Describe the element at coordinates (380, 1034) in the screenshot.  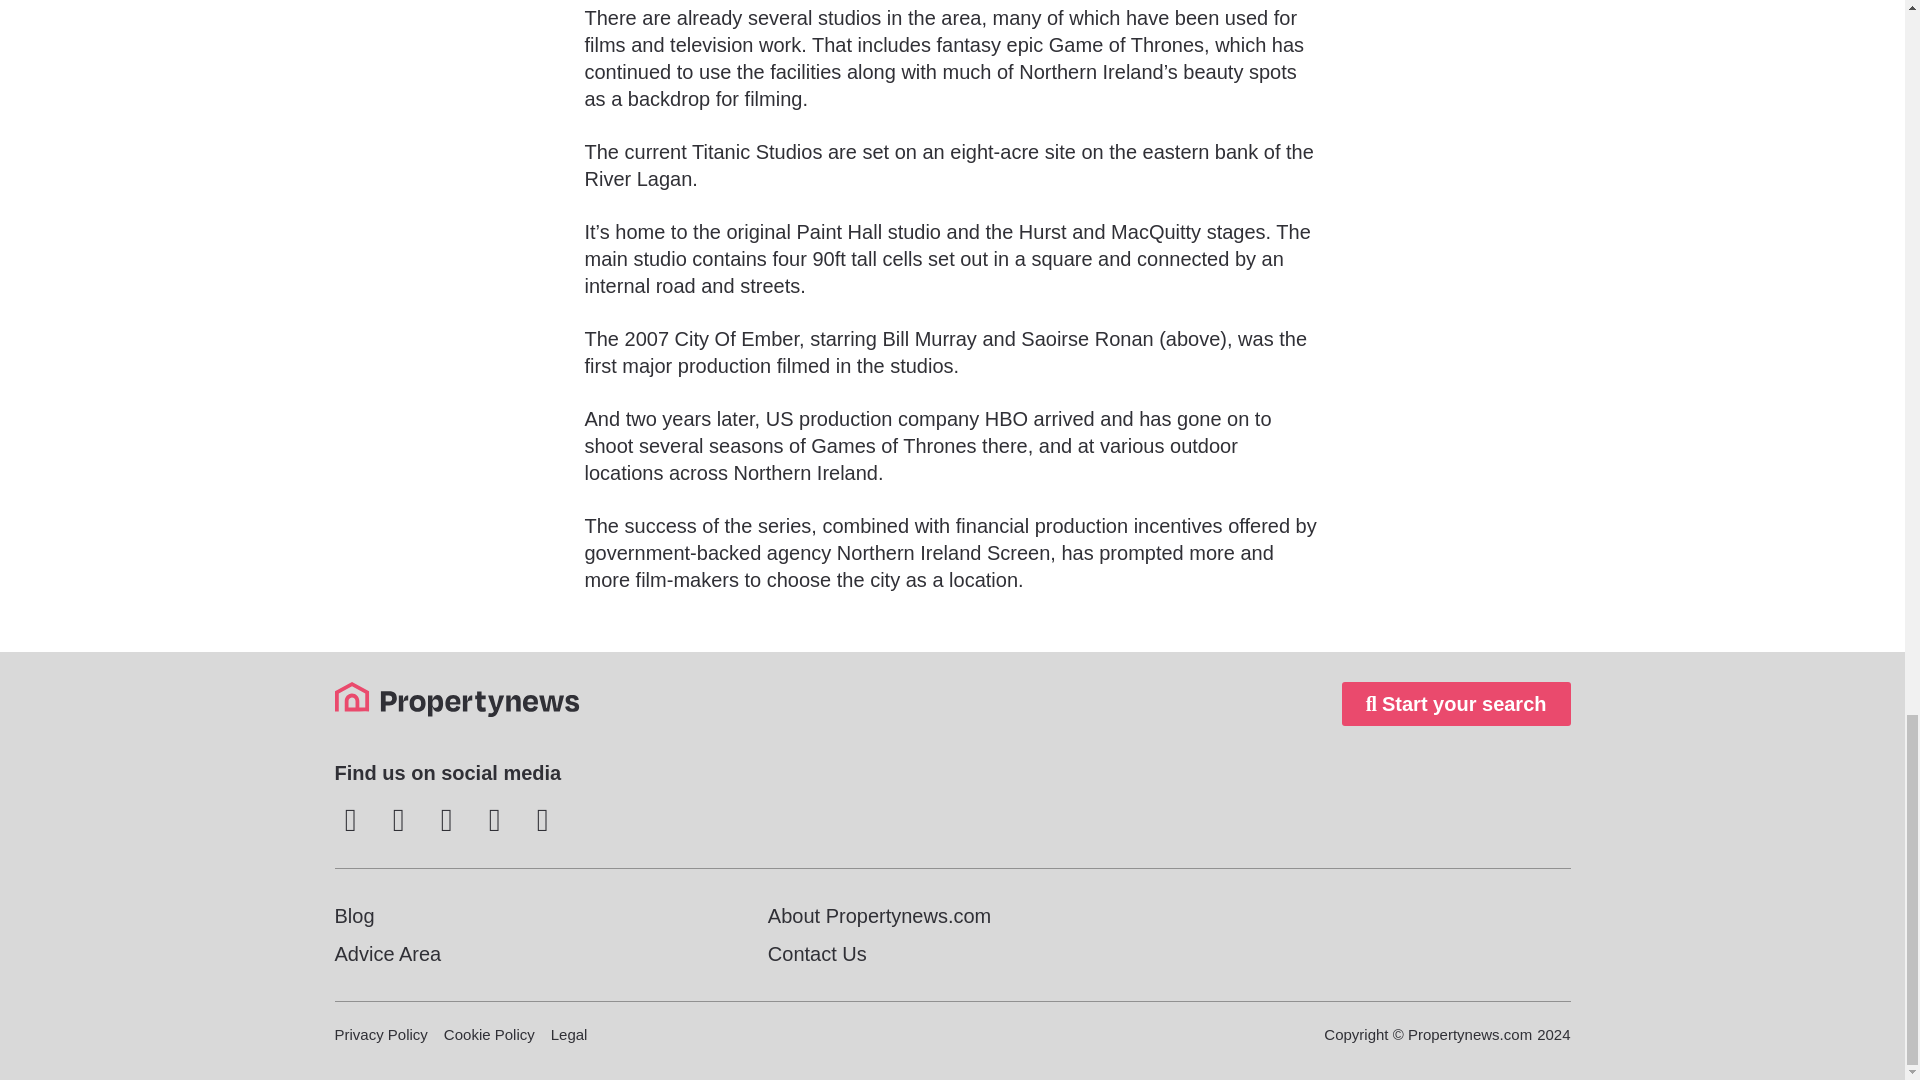
I see `Privacy Policy` at that location.